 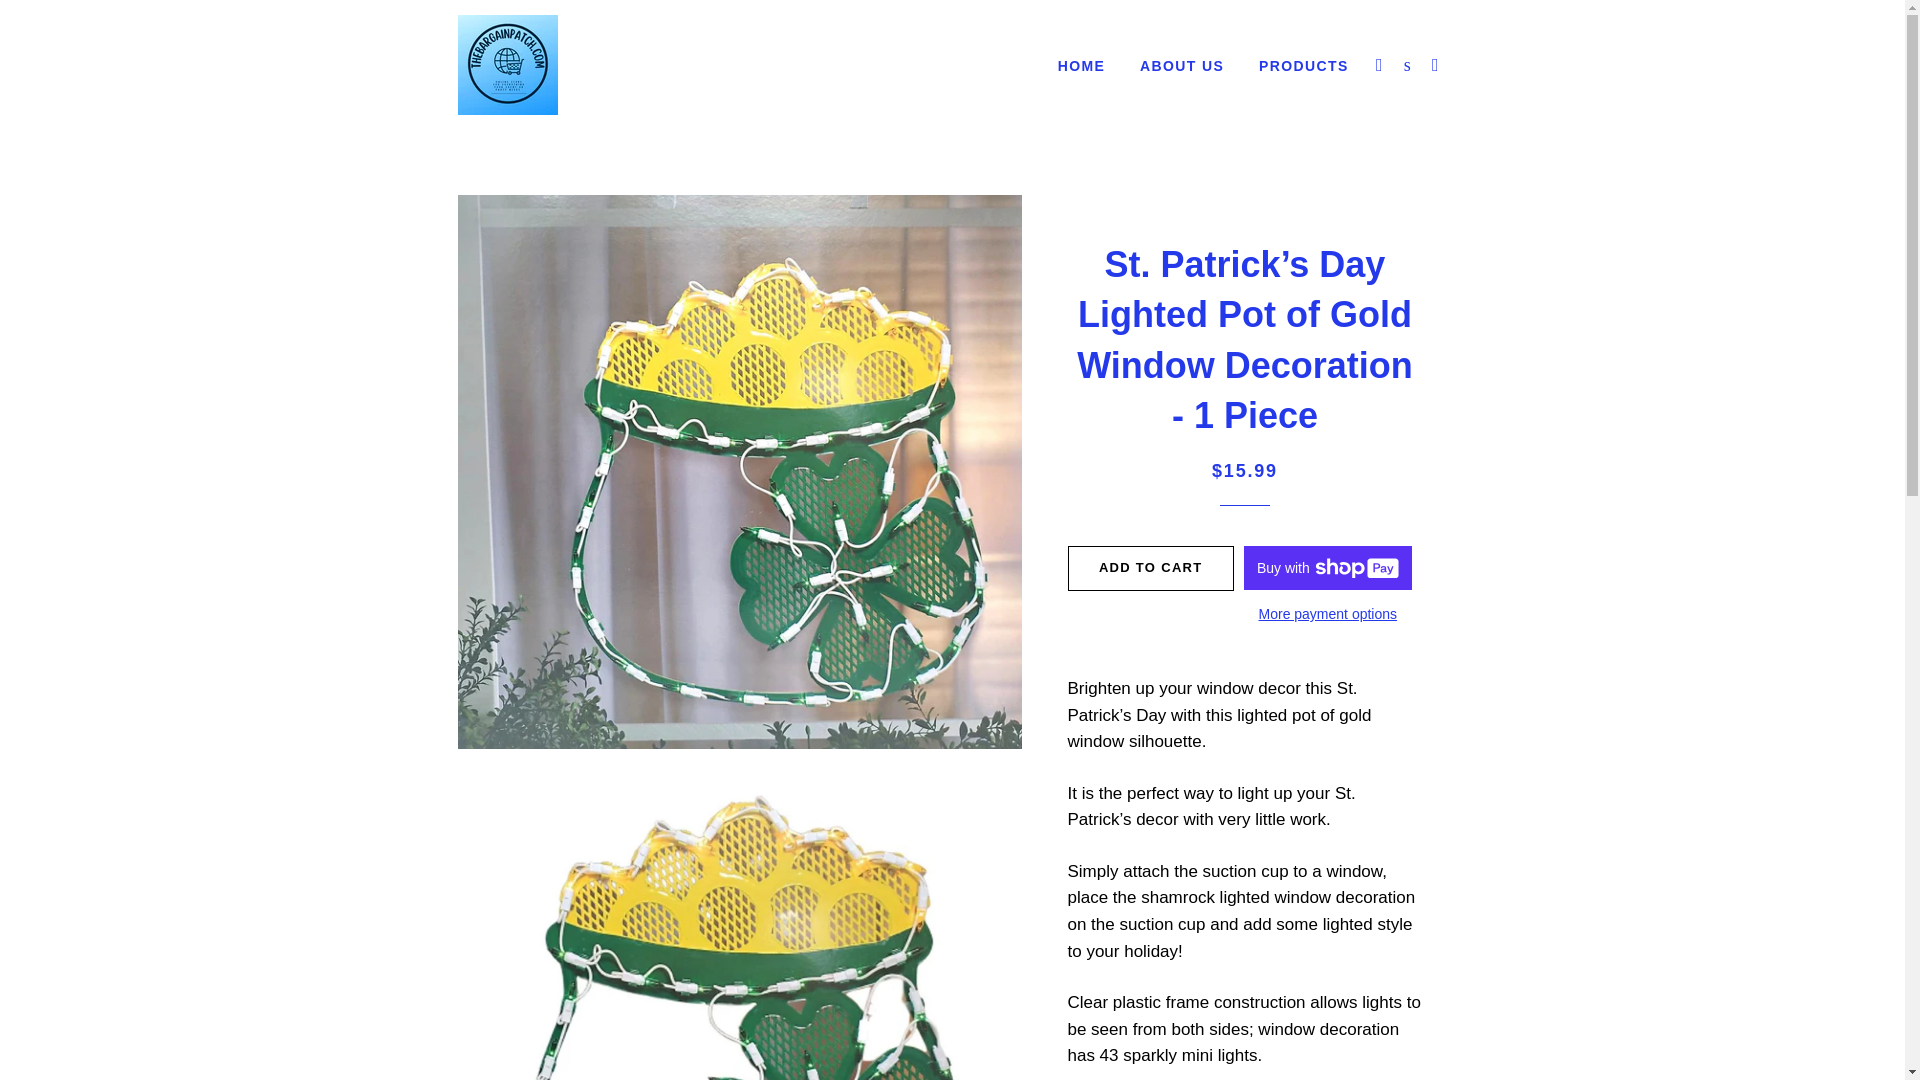 I want to click on PRODUCTS, so click(x=1304, y=66).